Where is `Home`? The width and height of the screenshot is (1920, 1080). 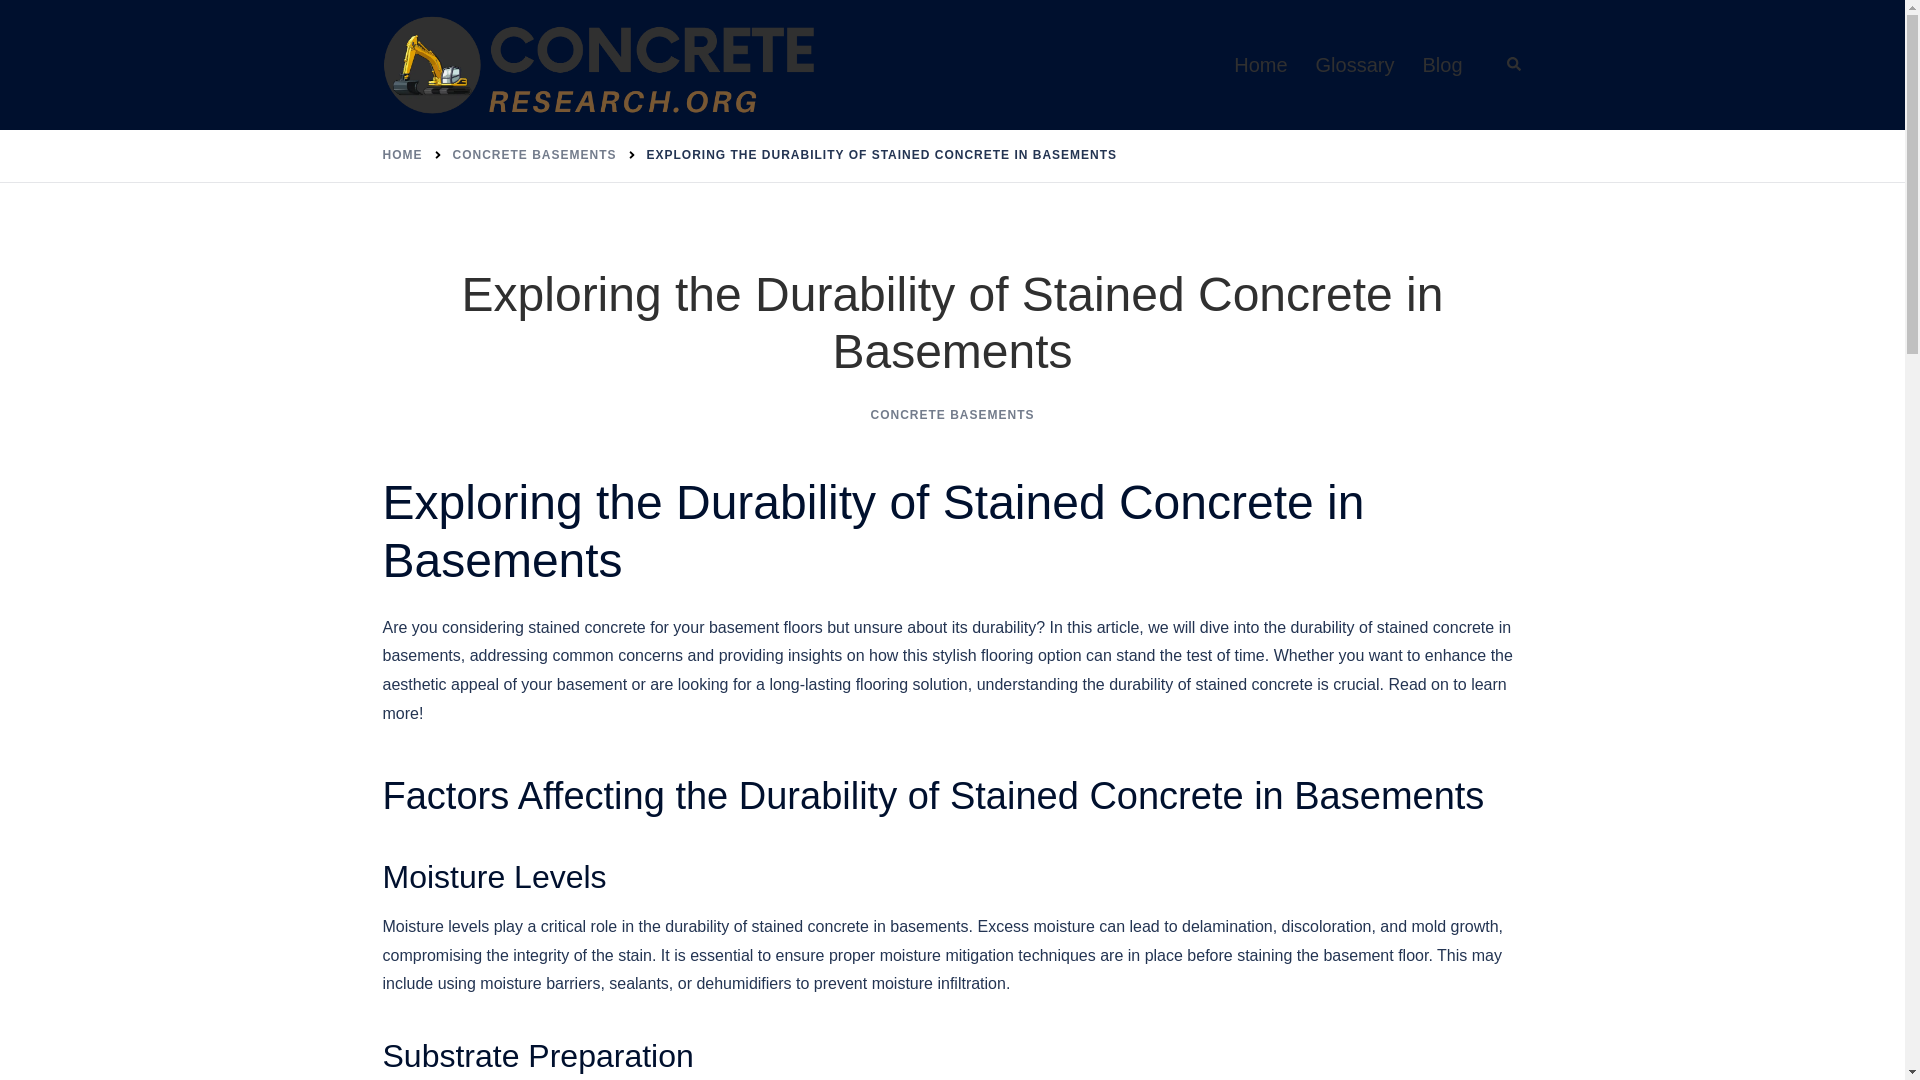
Home is located at coordinates (1260, 65).